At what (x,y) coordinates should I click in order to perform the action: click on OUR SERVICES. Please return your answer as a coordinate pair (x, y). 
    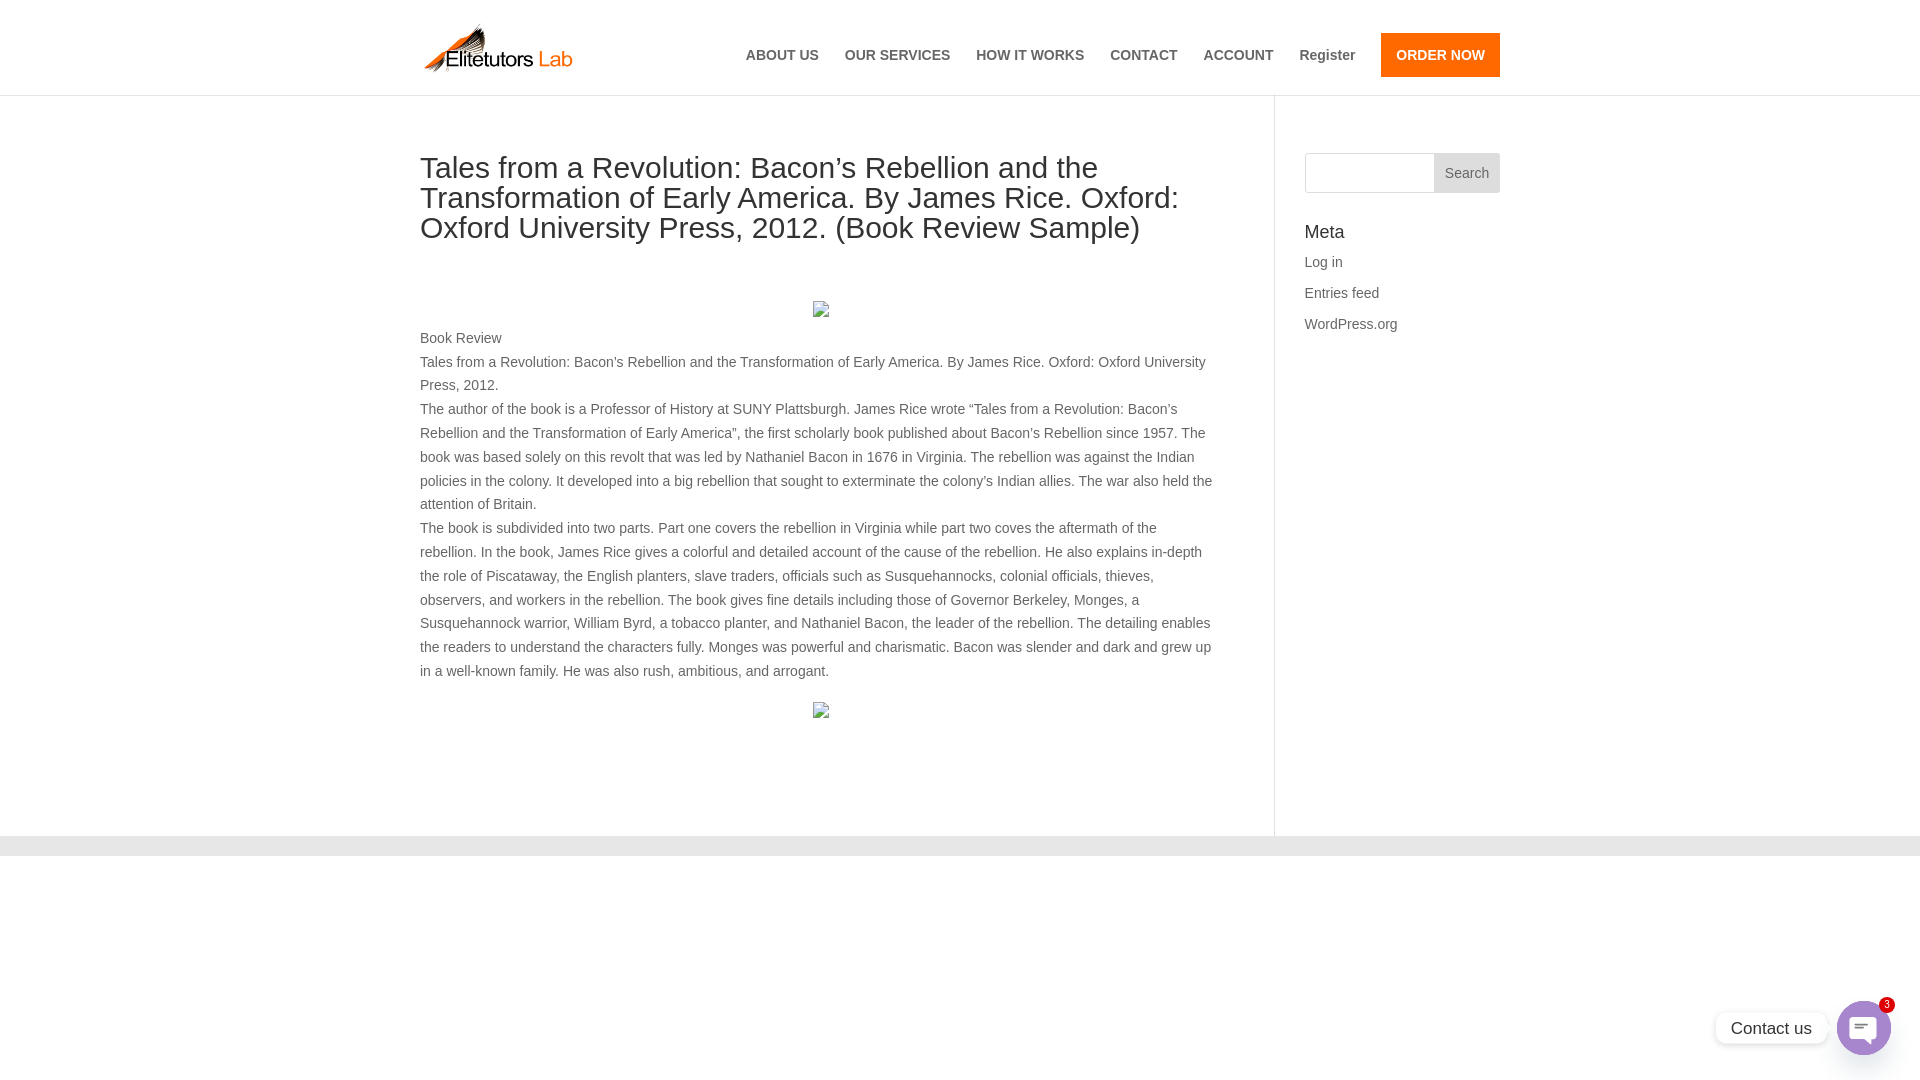
    Looking at the image, I should click on (897, 71).